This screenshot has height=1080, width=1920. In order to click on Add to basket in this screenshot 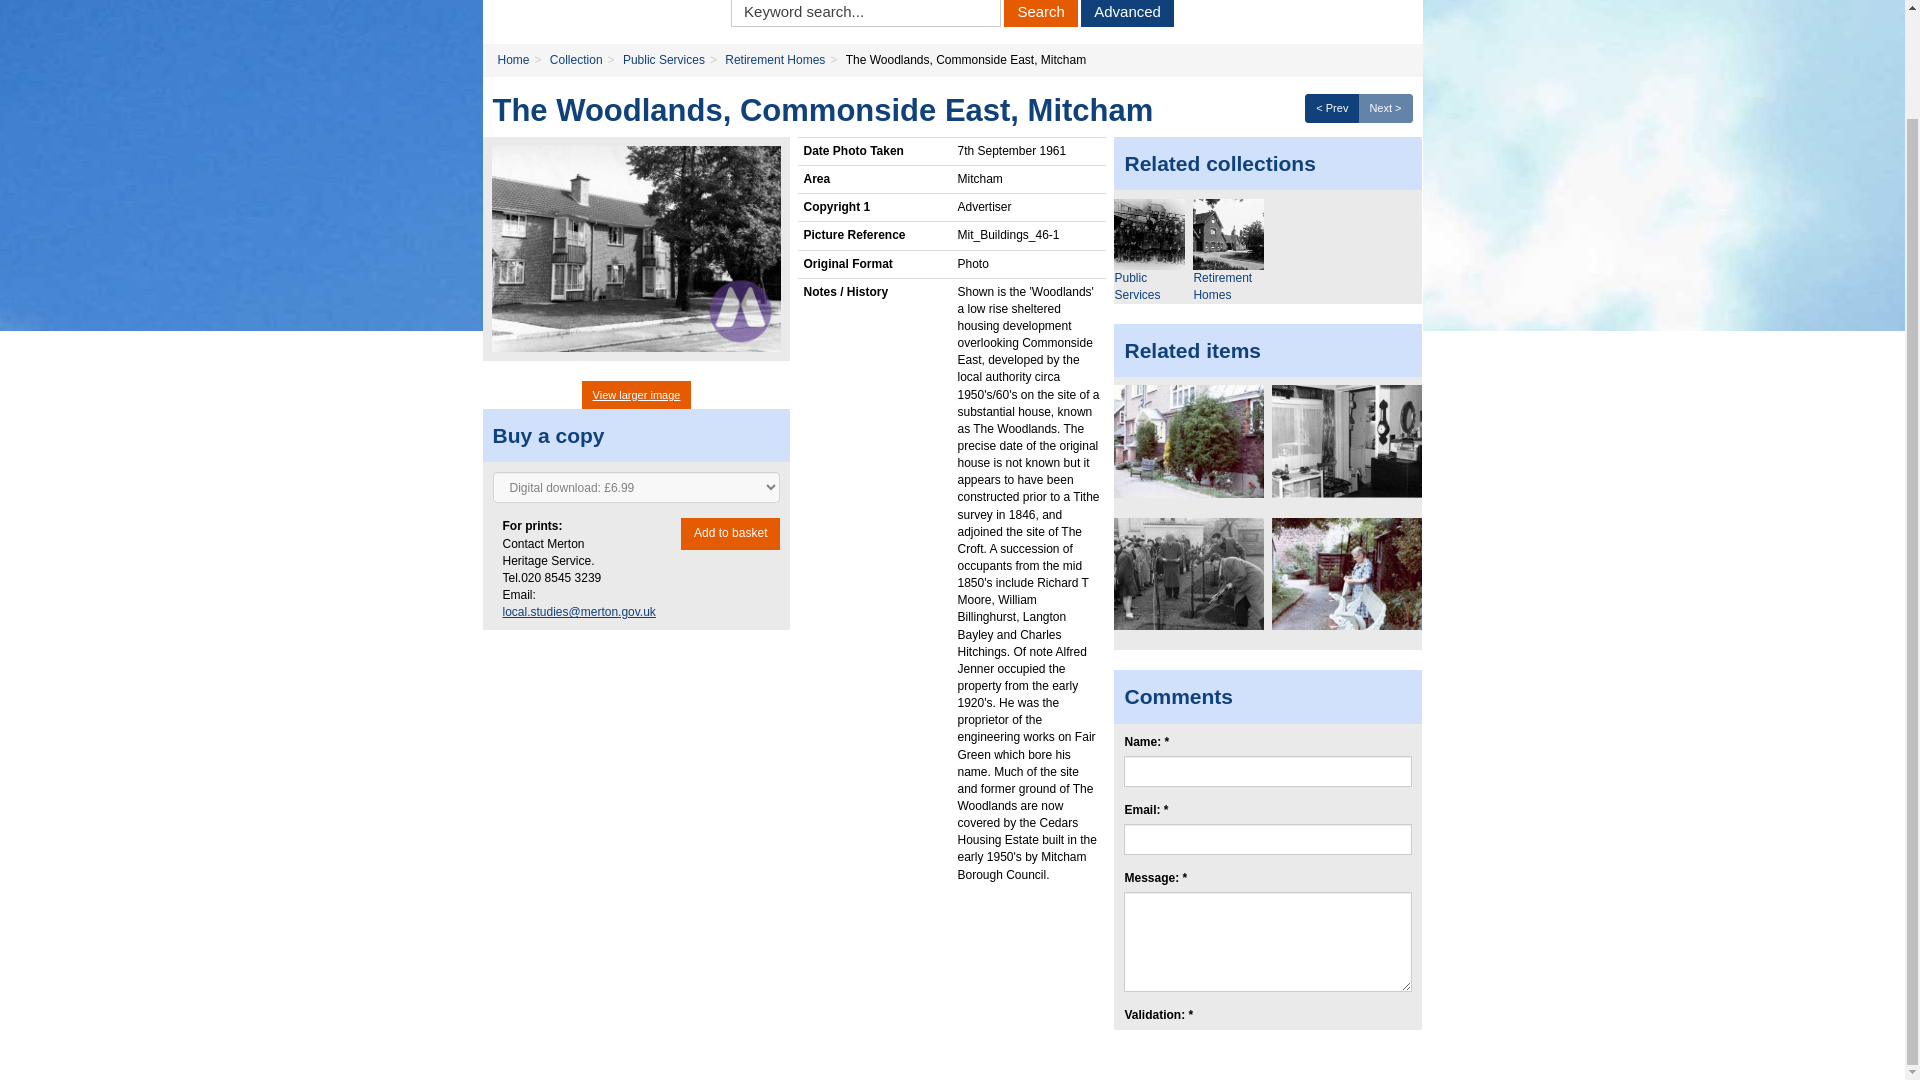, I will do `click(730, 533)`.